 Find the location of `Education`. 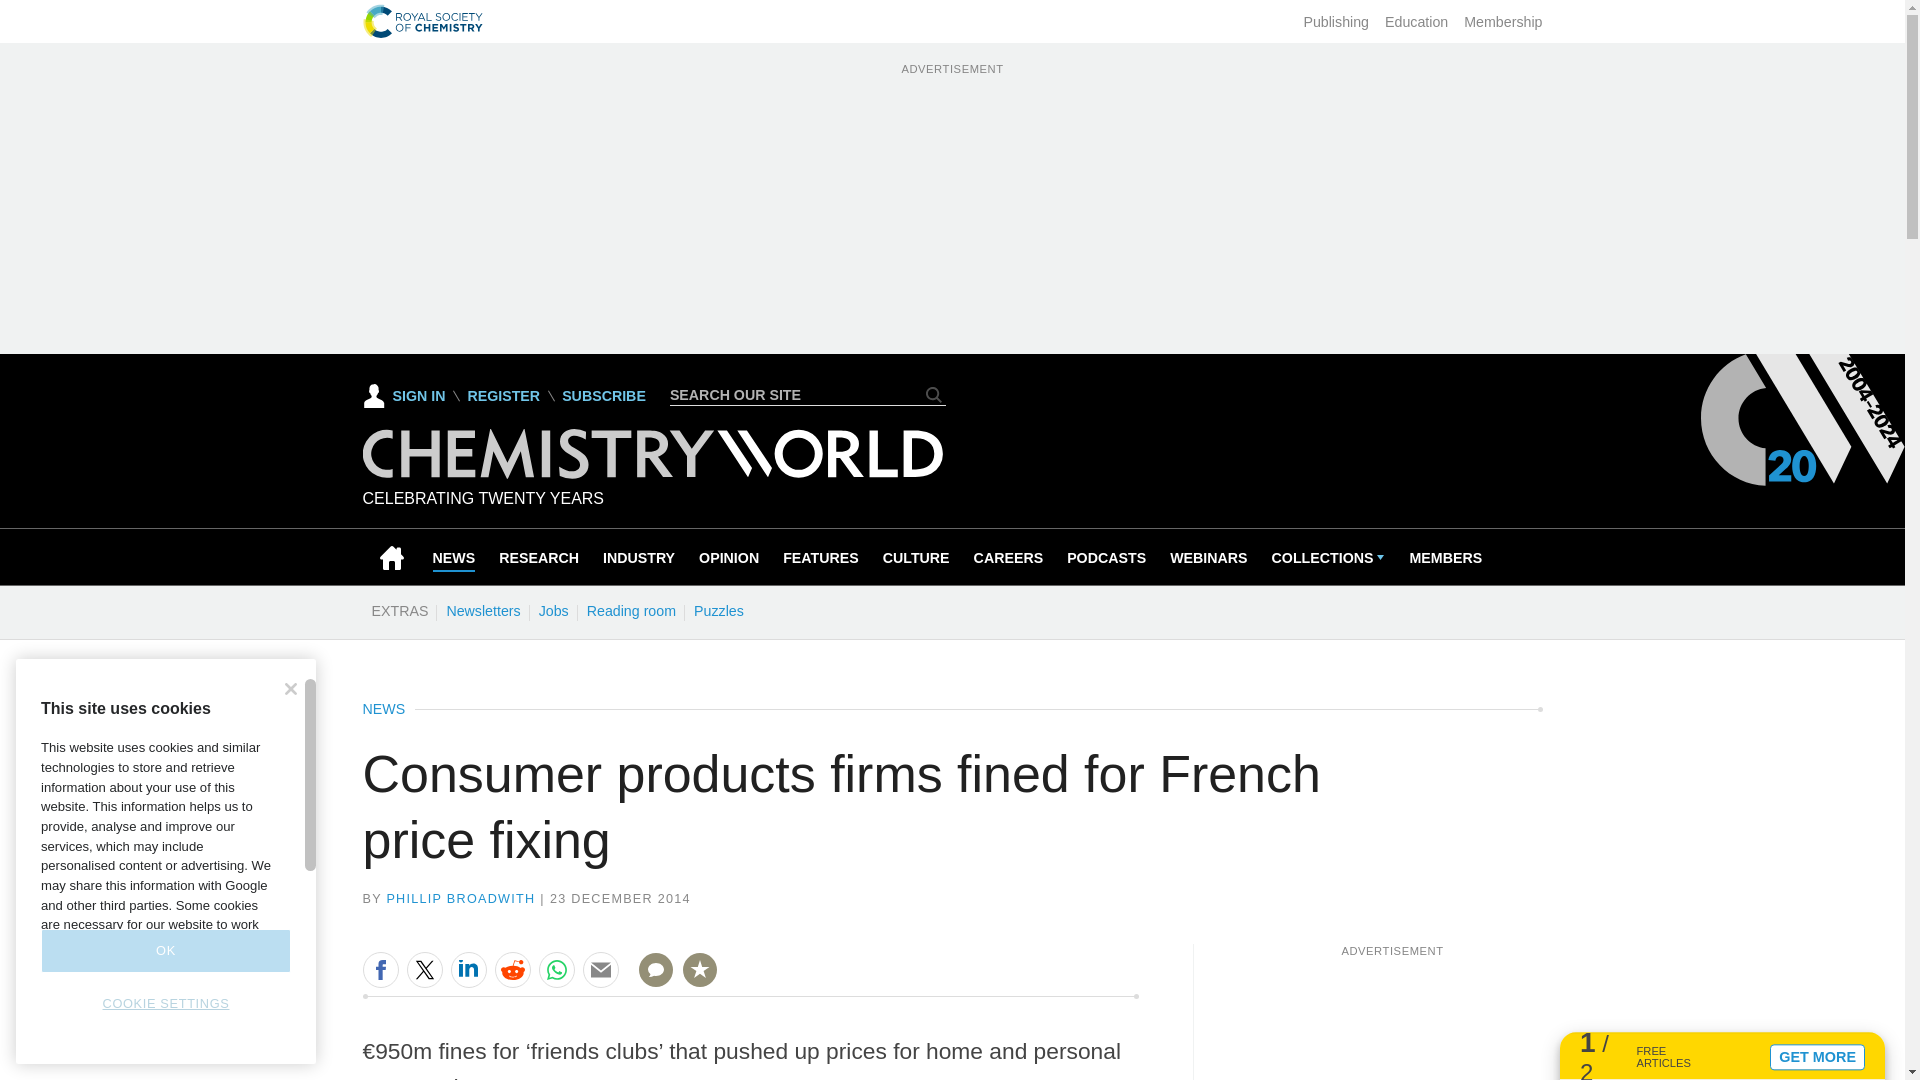

Education is located at coordinates (1416, 22).